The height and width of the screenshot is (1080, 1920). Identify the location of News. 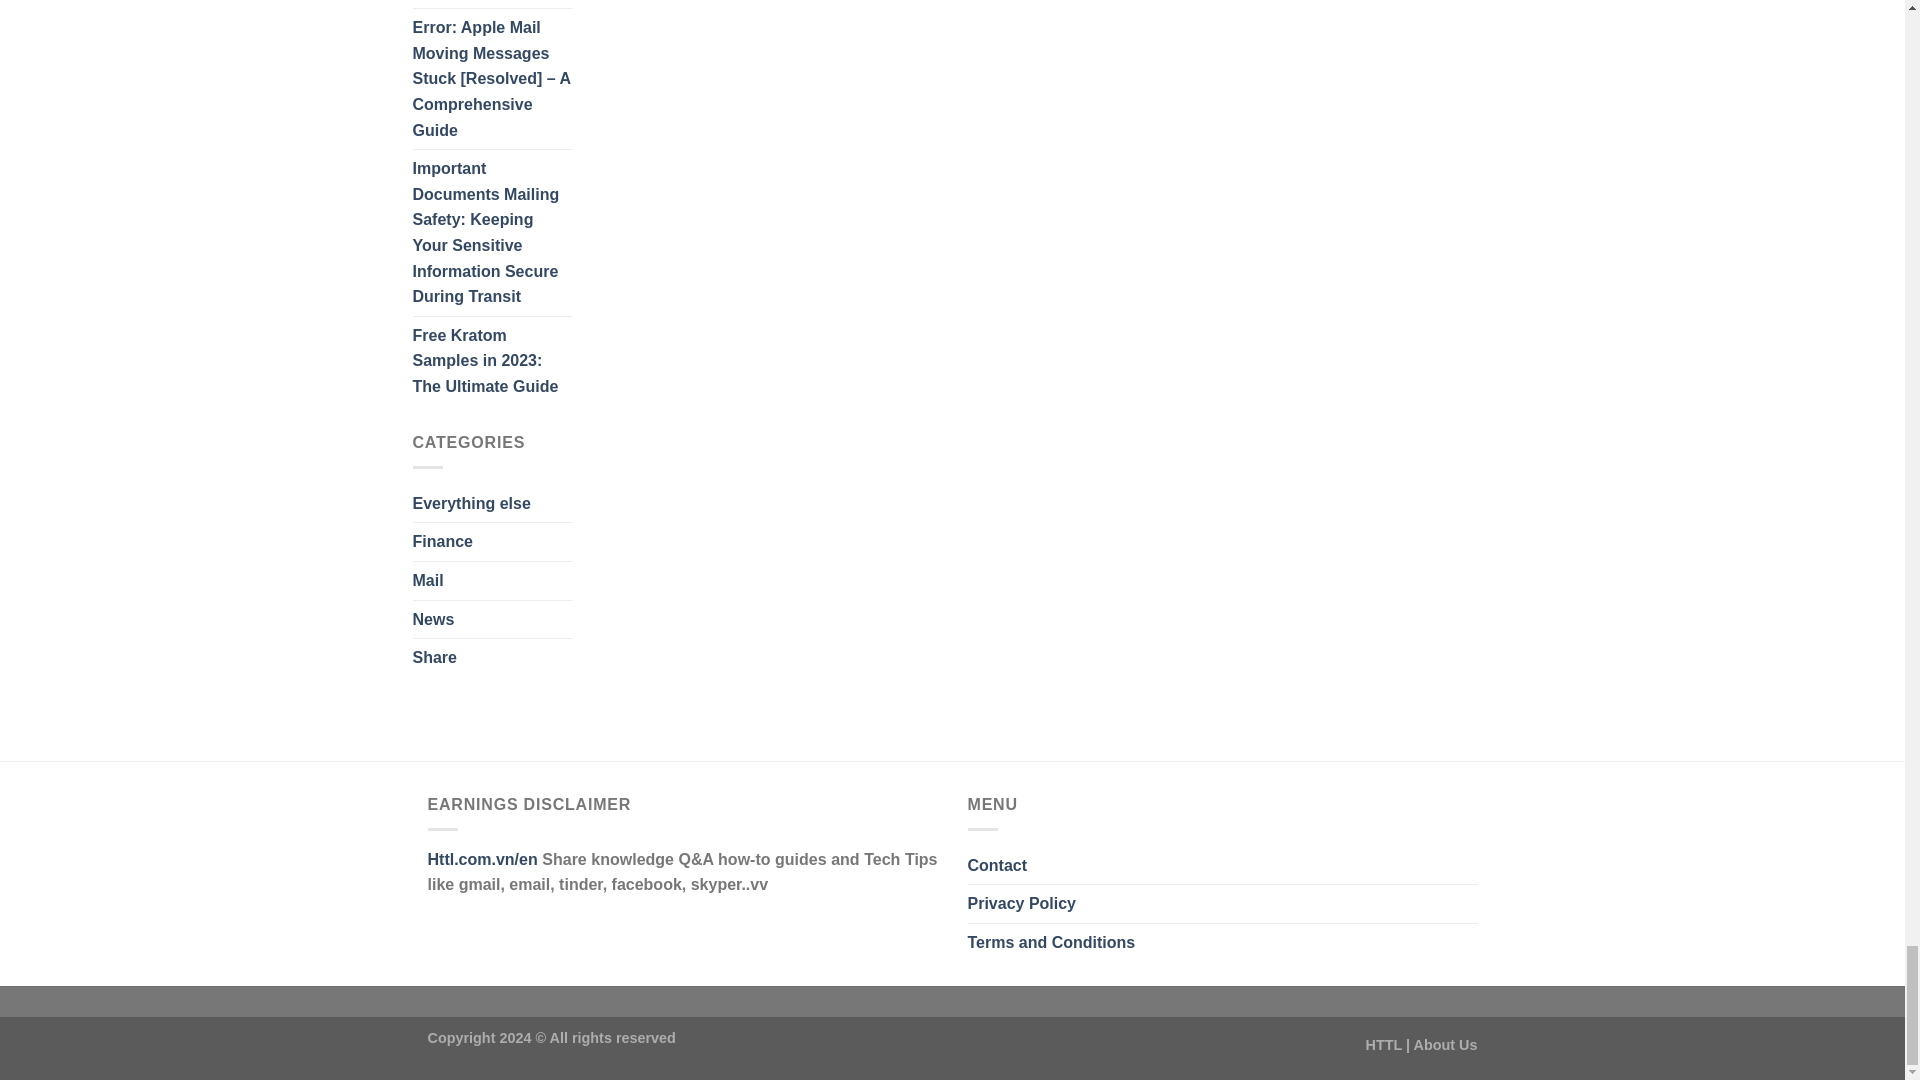
(432, 620).